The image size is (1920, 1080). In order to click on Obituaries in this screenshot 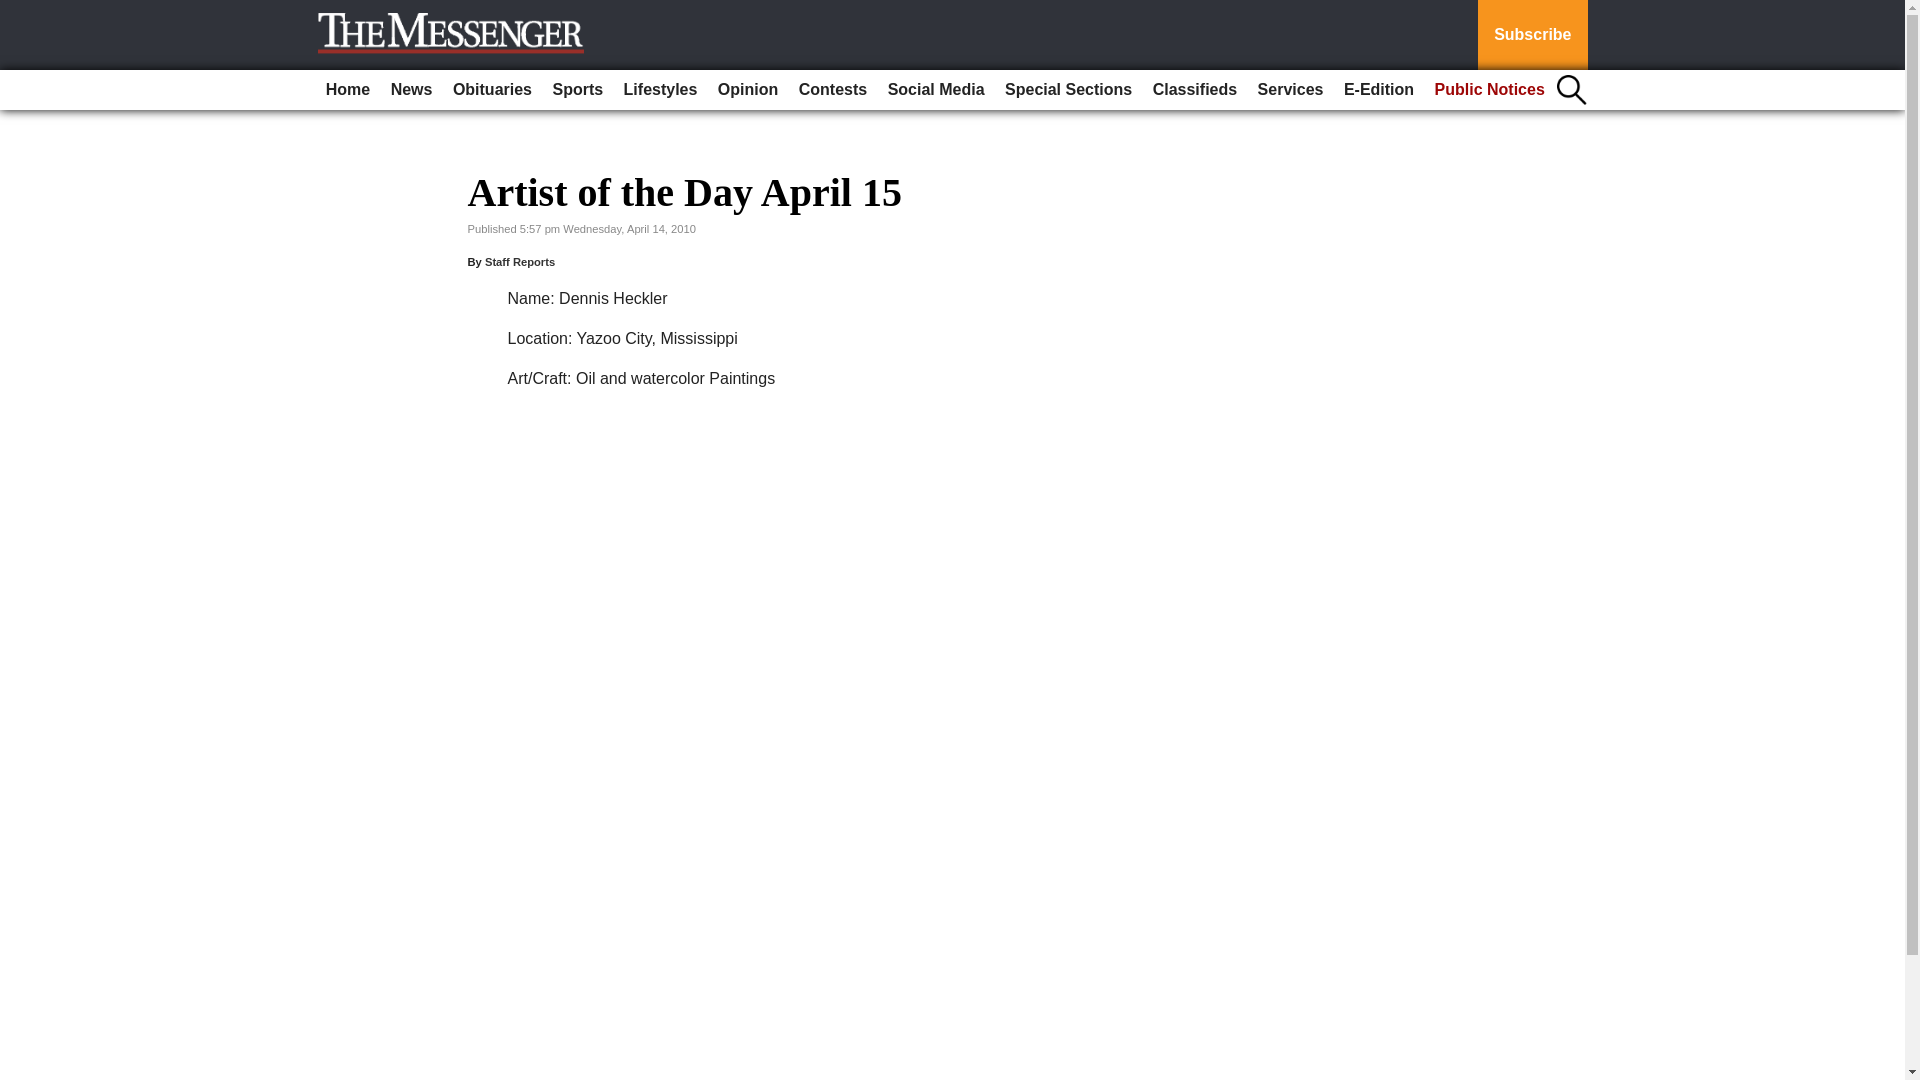, I will do `click(492, 90)`.